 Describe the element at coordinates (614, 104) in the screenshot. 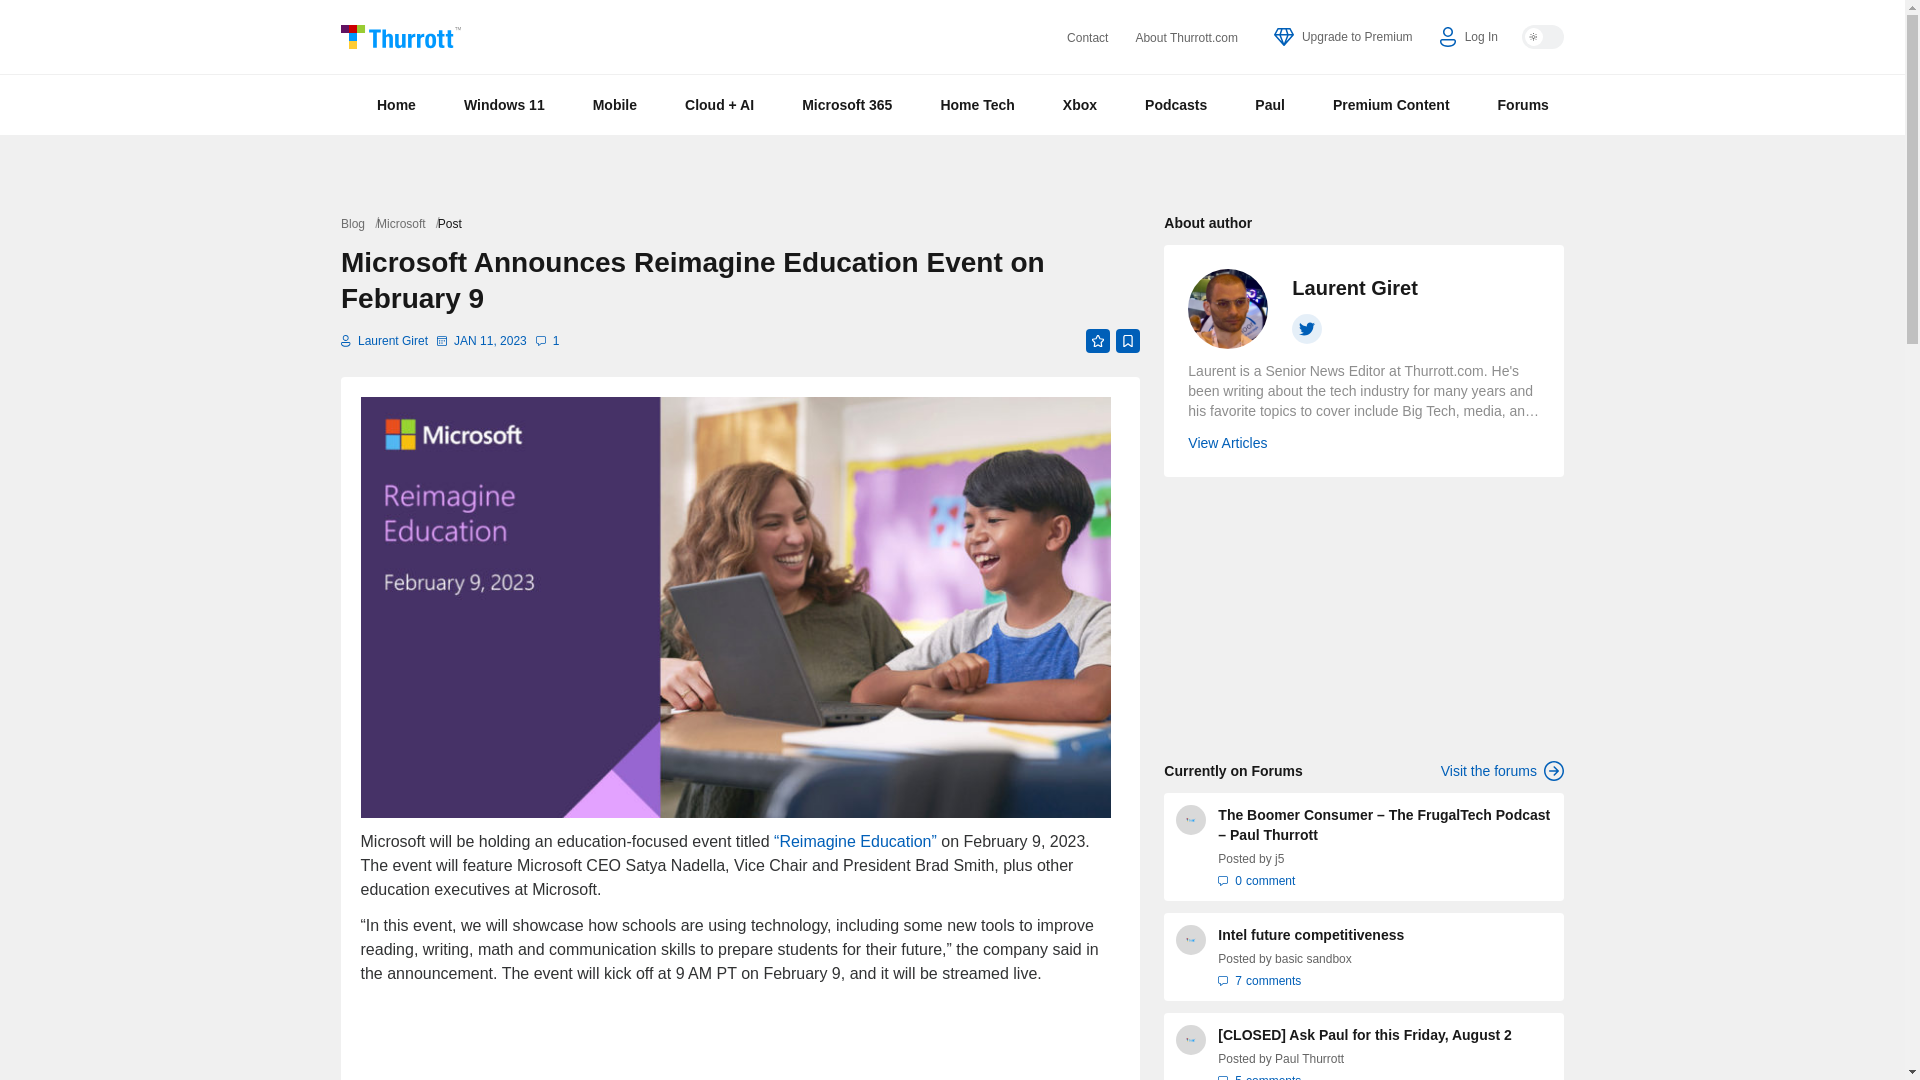

I see `Mobile` at that location.